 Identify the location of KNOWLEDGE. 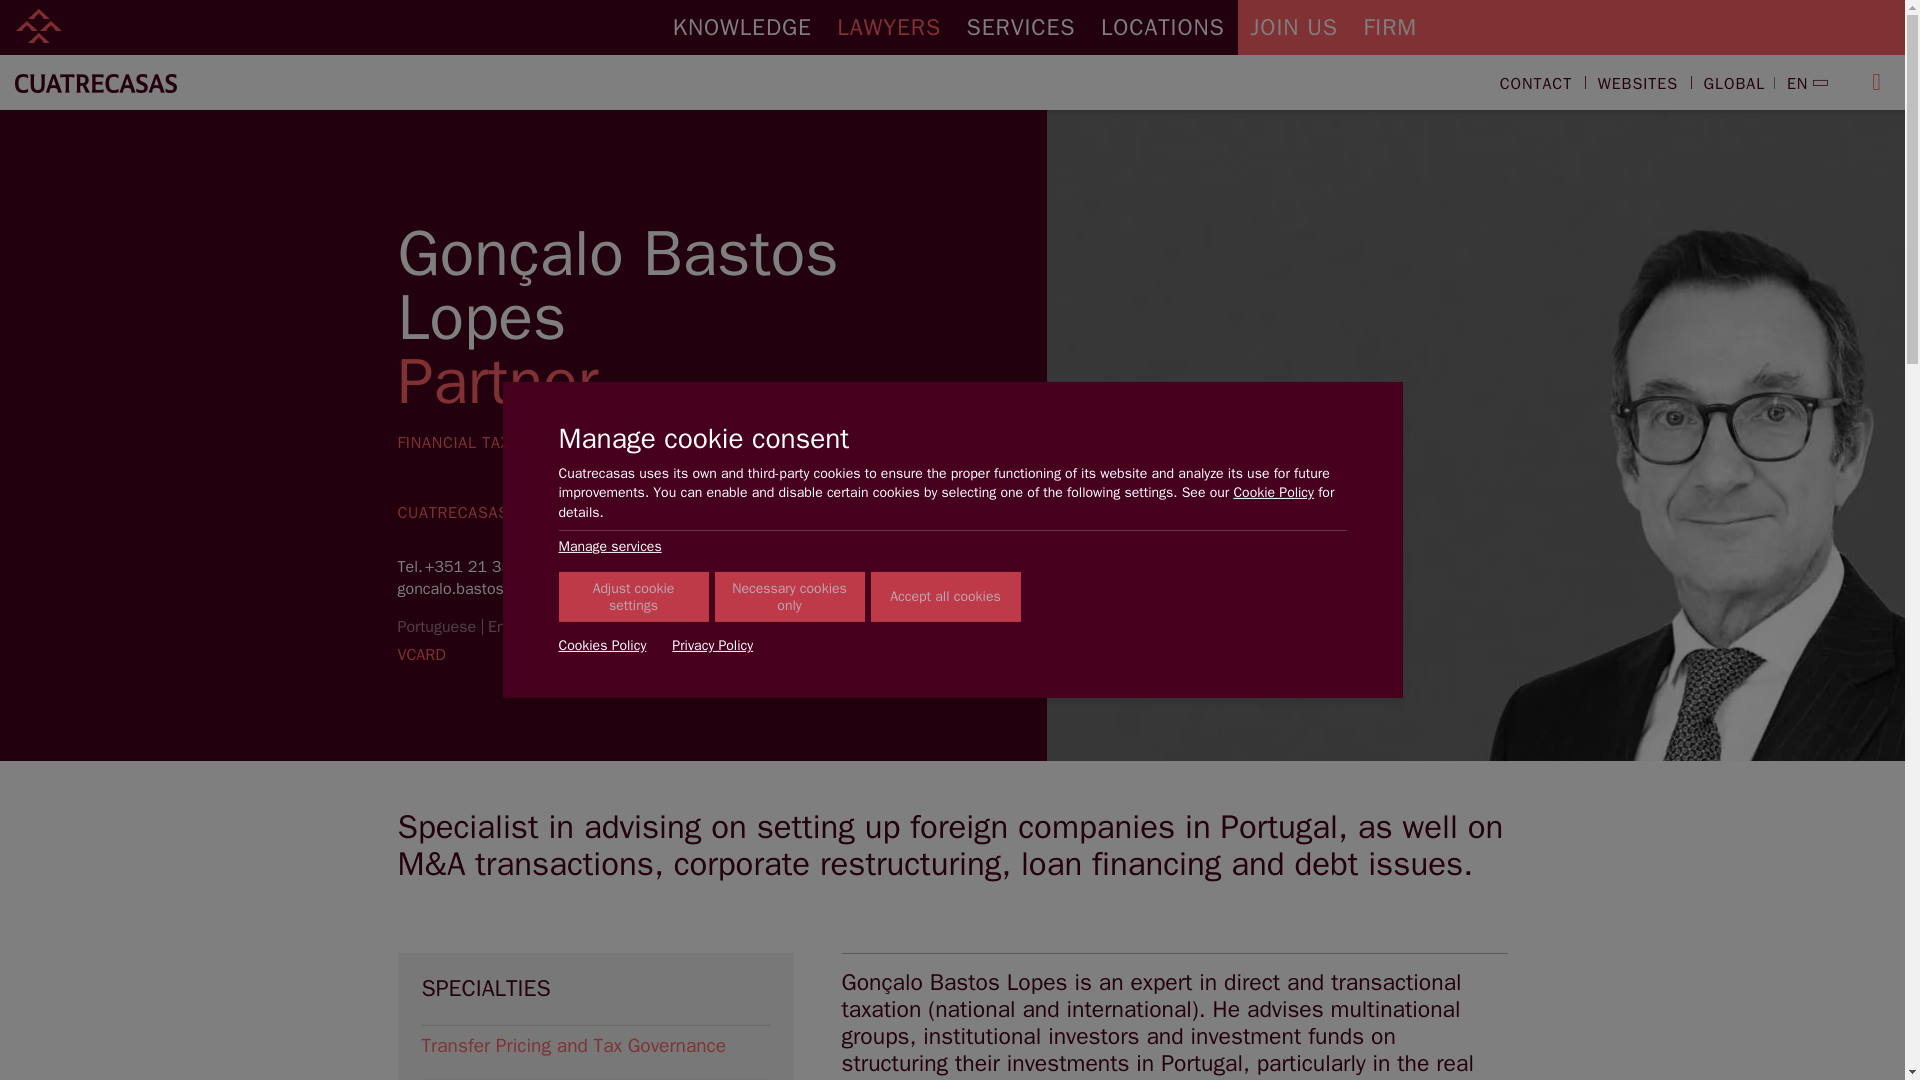
(742, 28).